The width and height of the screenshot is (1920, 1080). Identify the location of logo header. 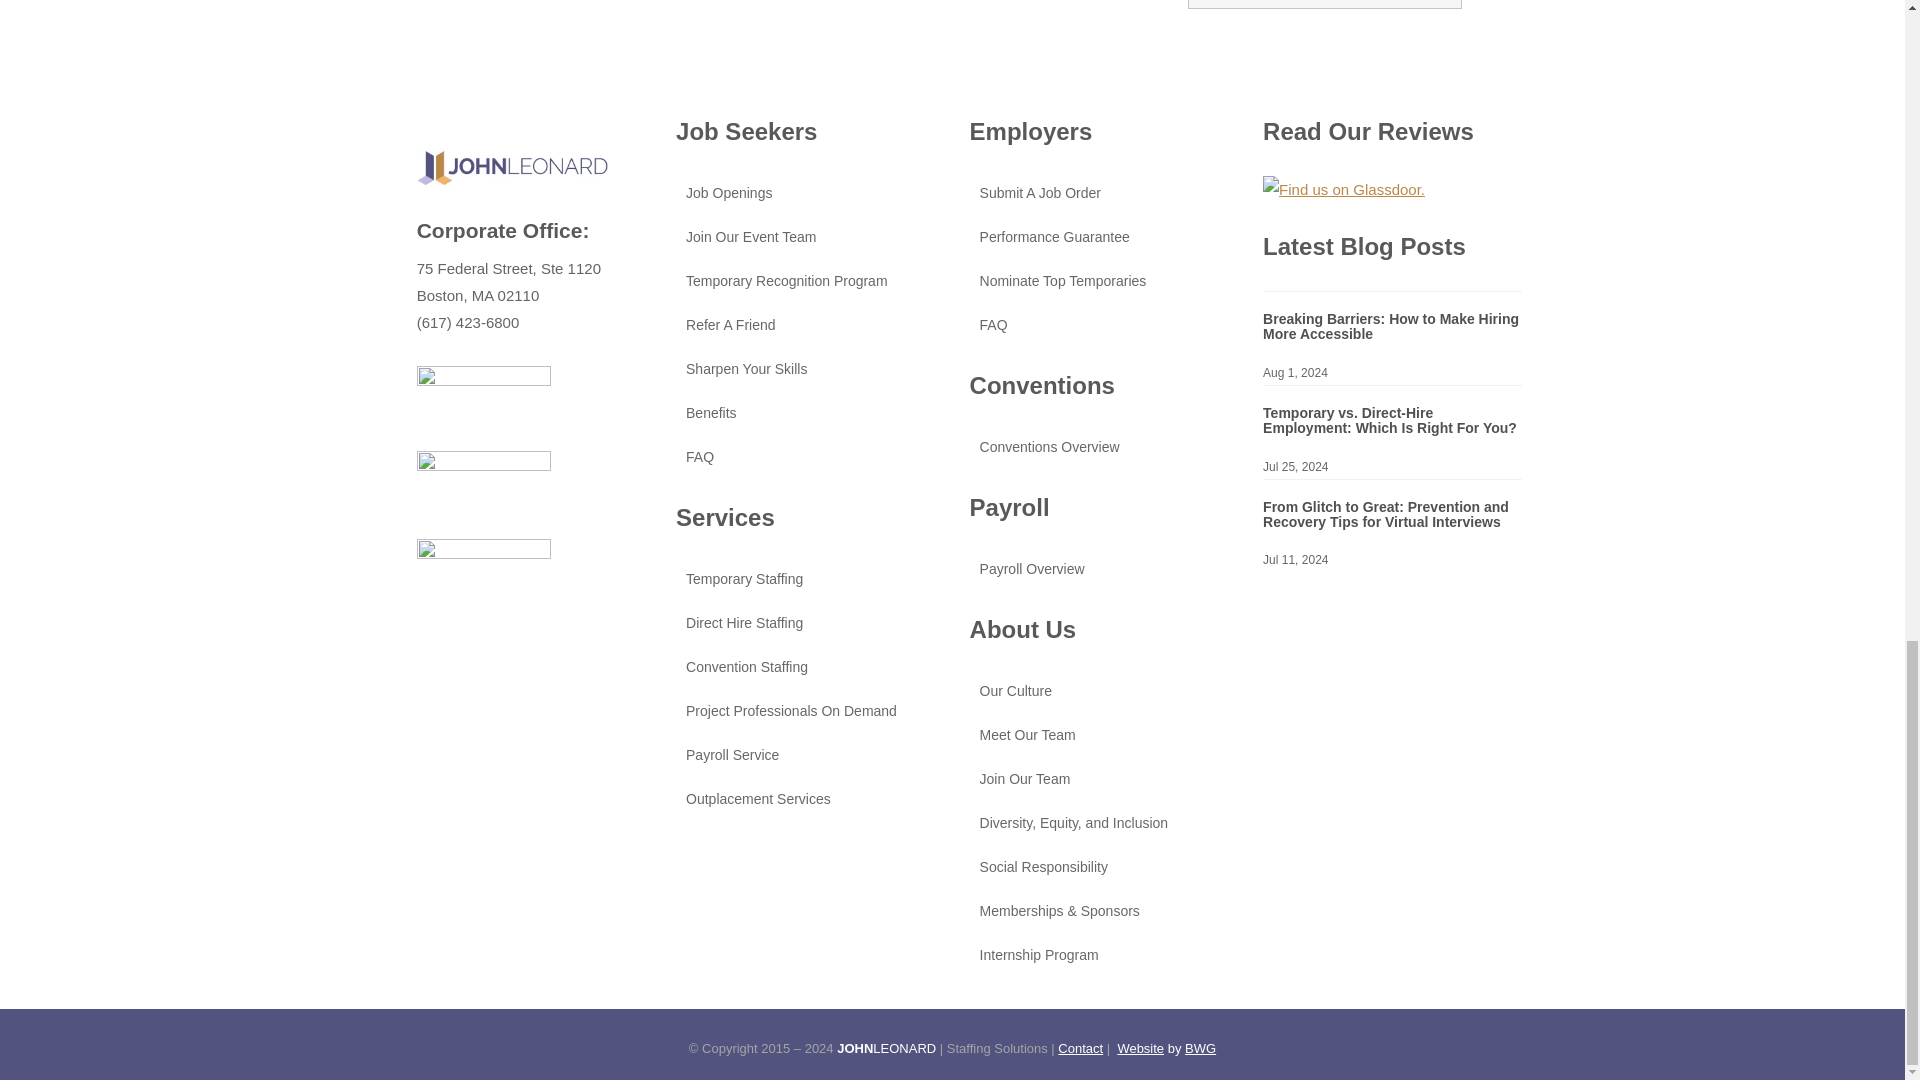
(512, 166).